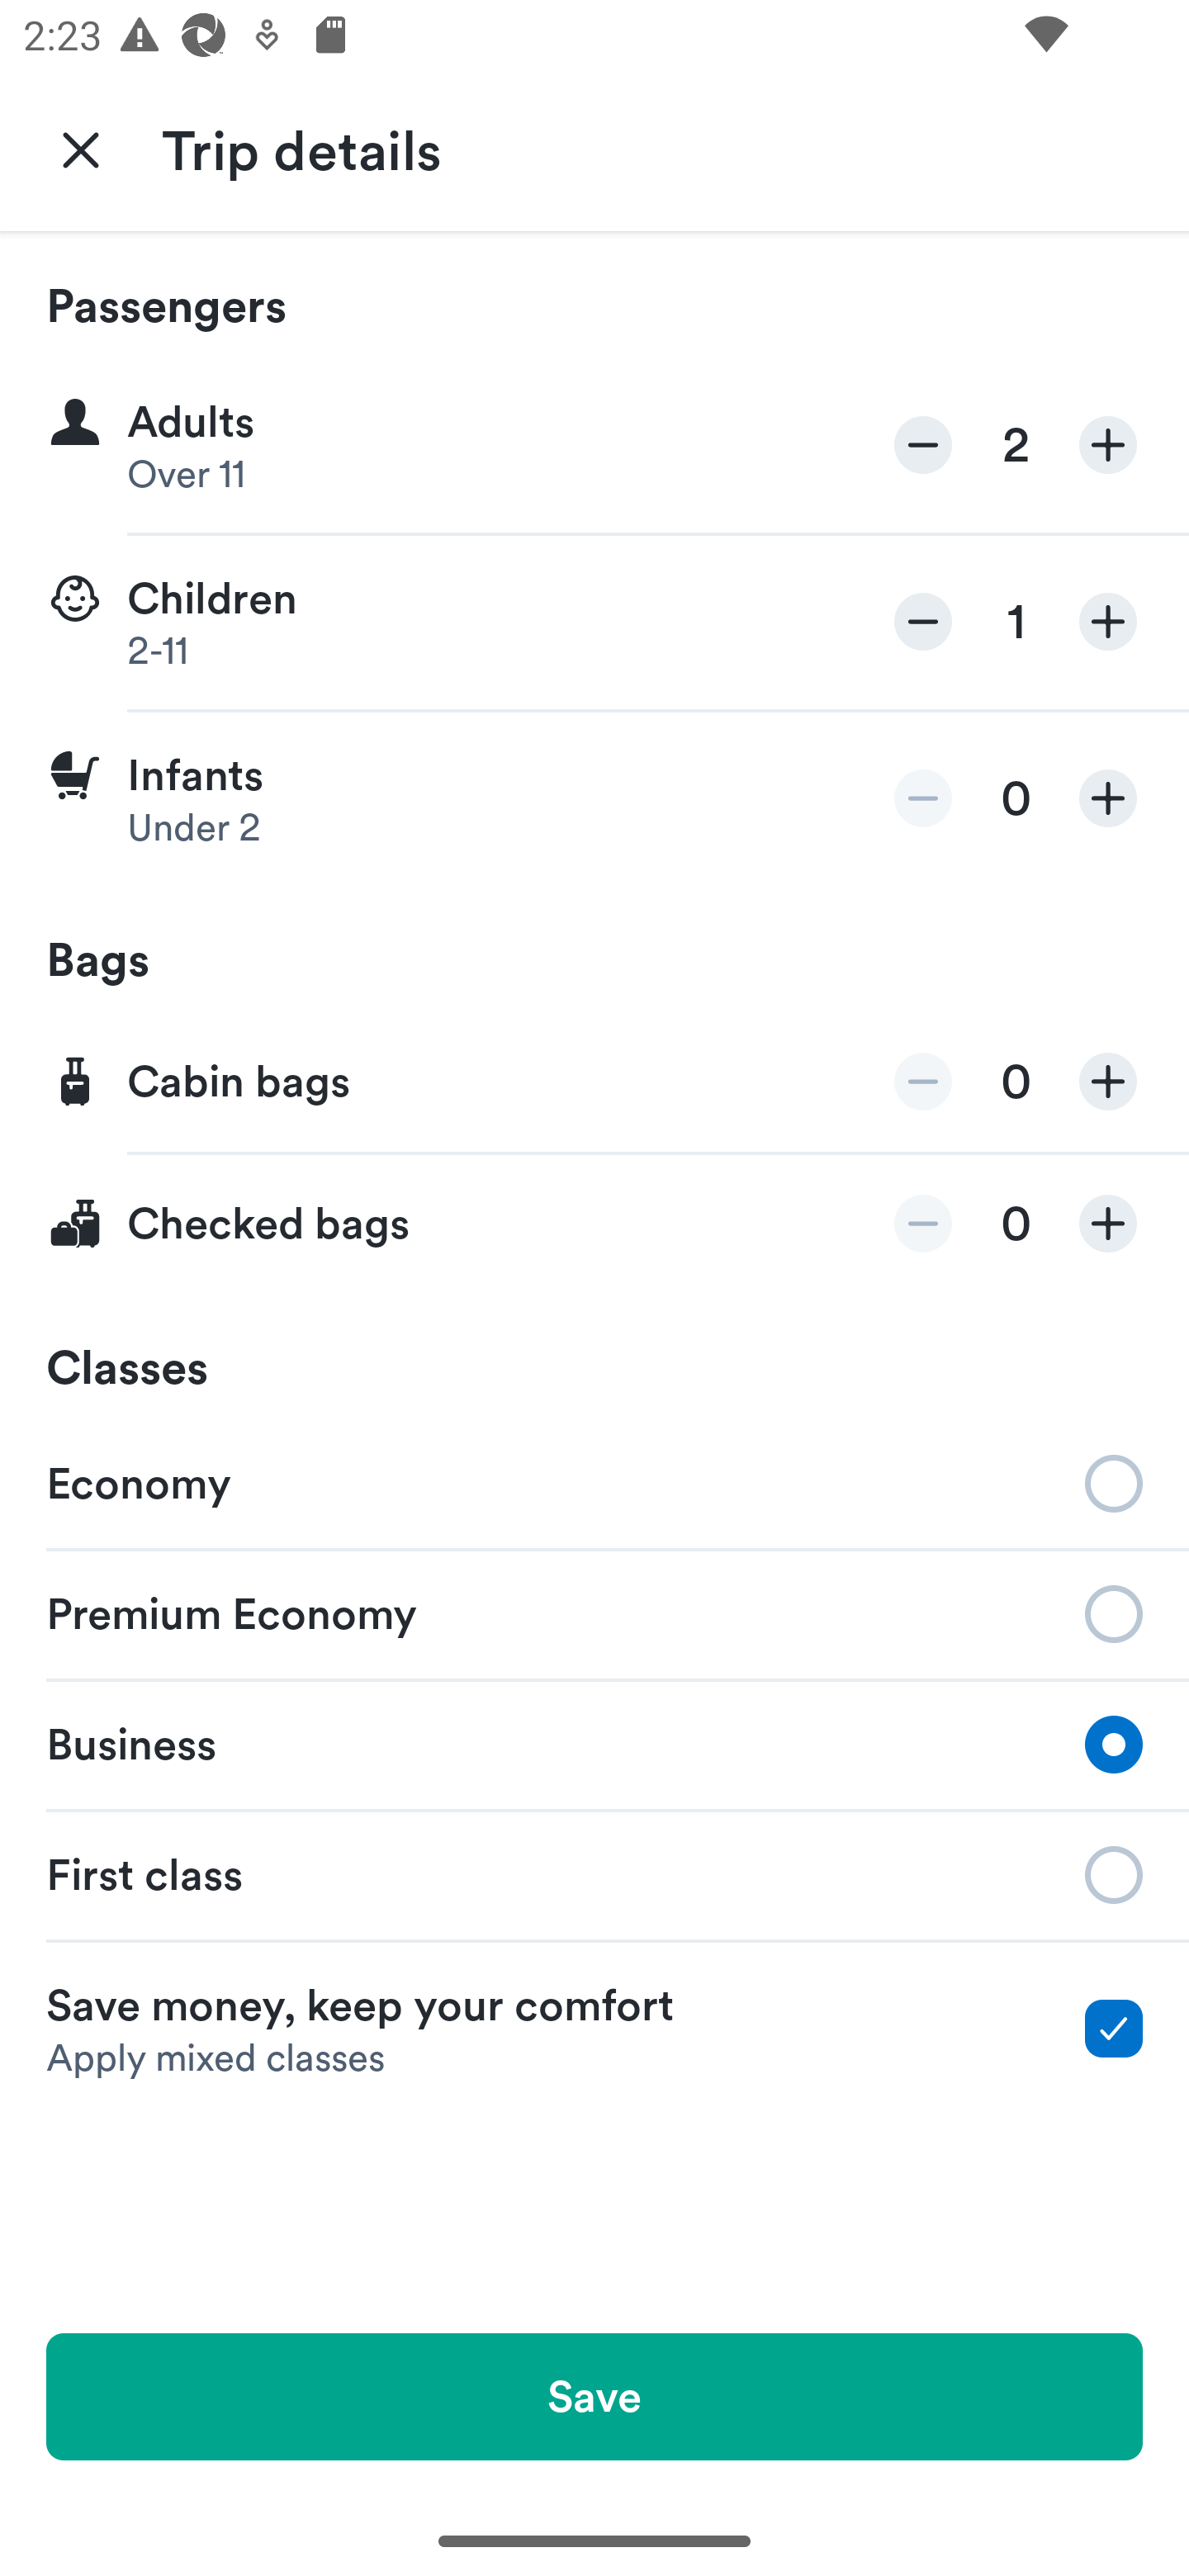 The height and width of the screenshot is (2576, 1189). I want to click on First class, so click(594, 1875).